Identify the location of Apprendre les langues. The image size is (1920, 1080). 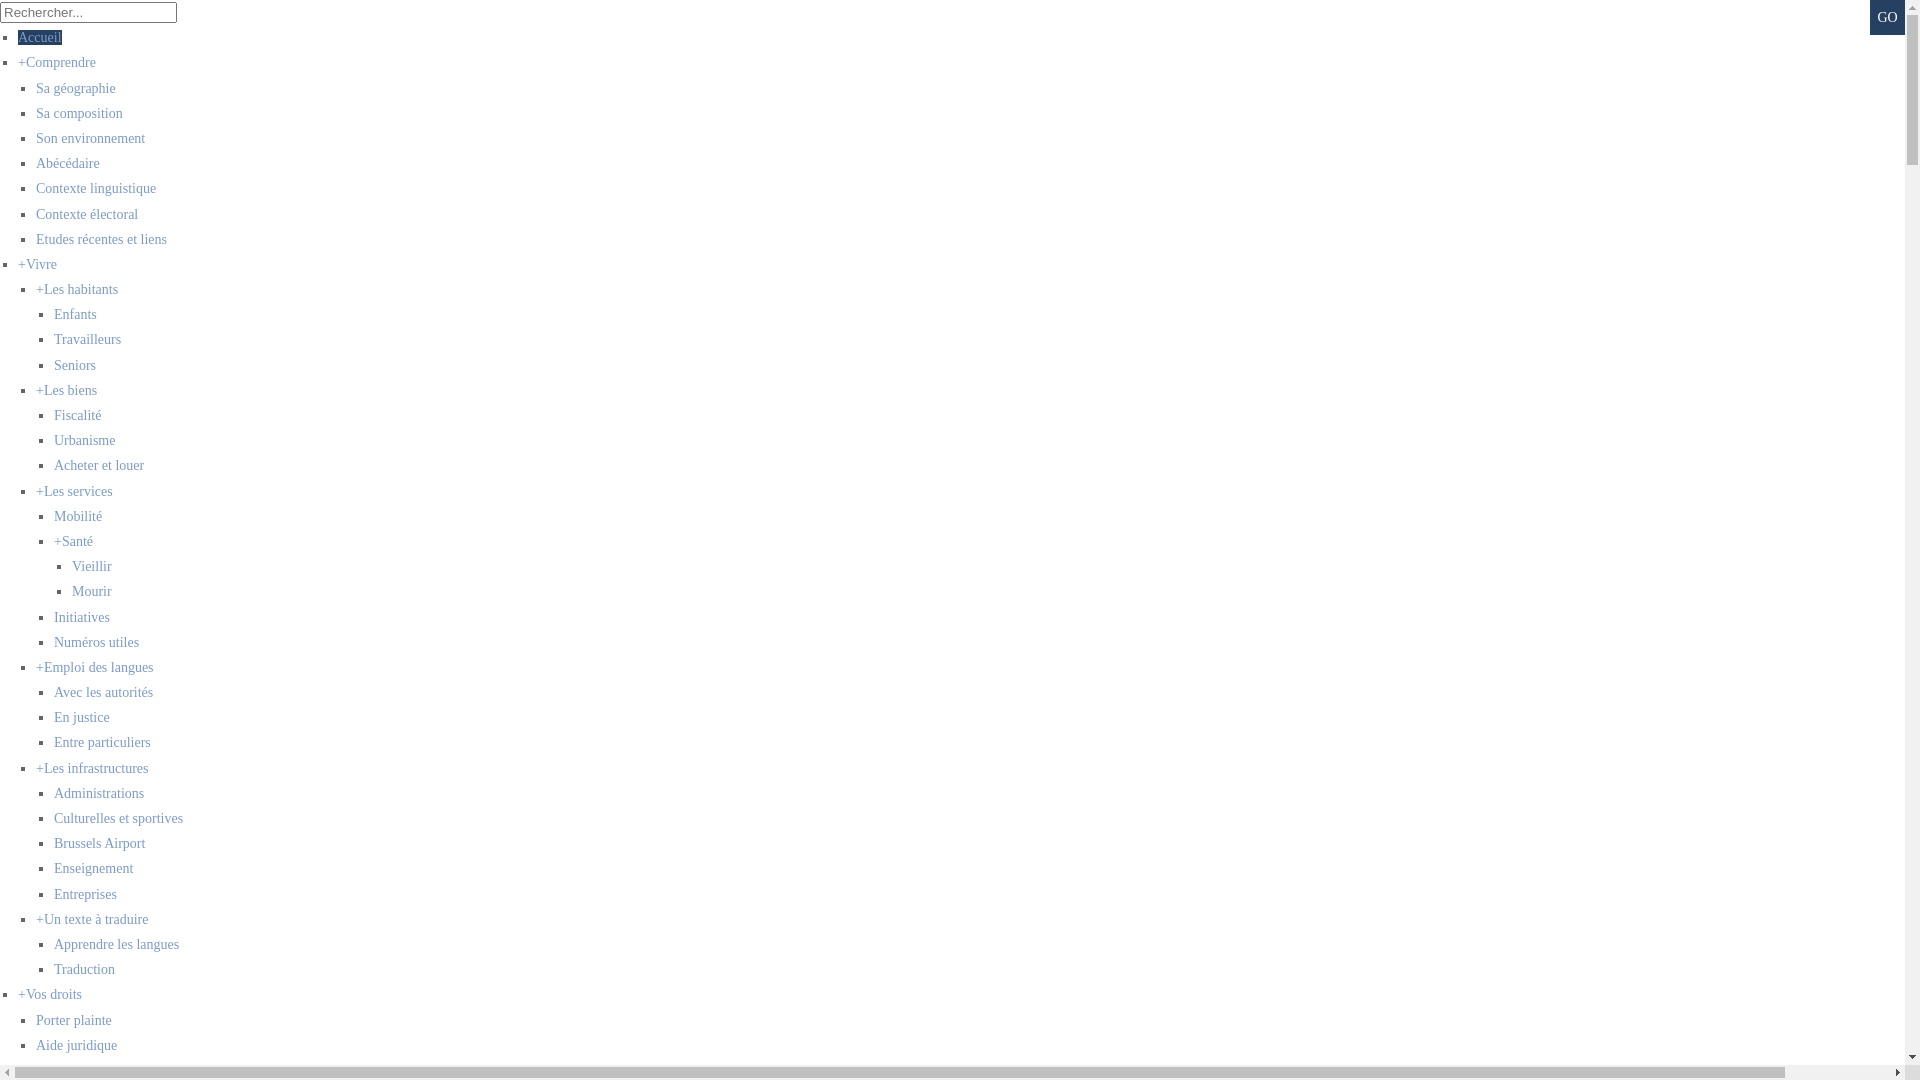
(116, 944).